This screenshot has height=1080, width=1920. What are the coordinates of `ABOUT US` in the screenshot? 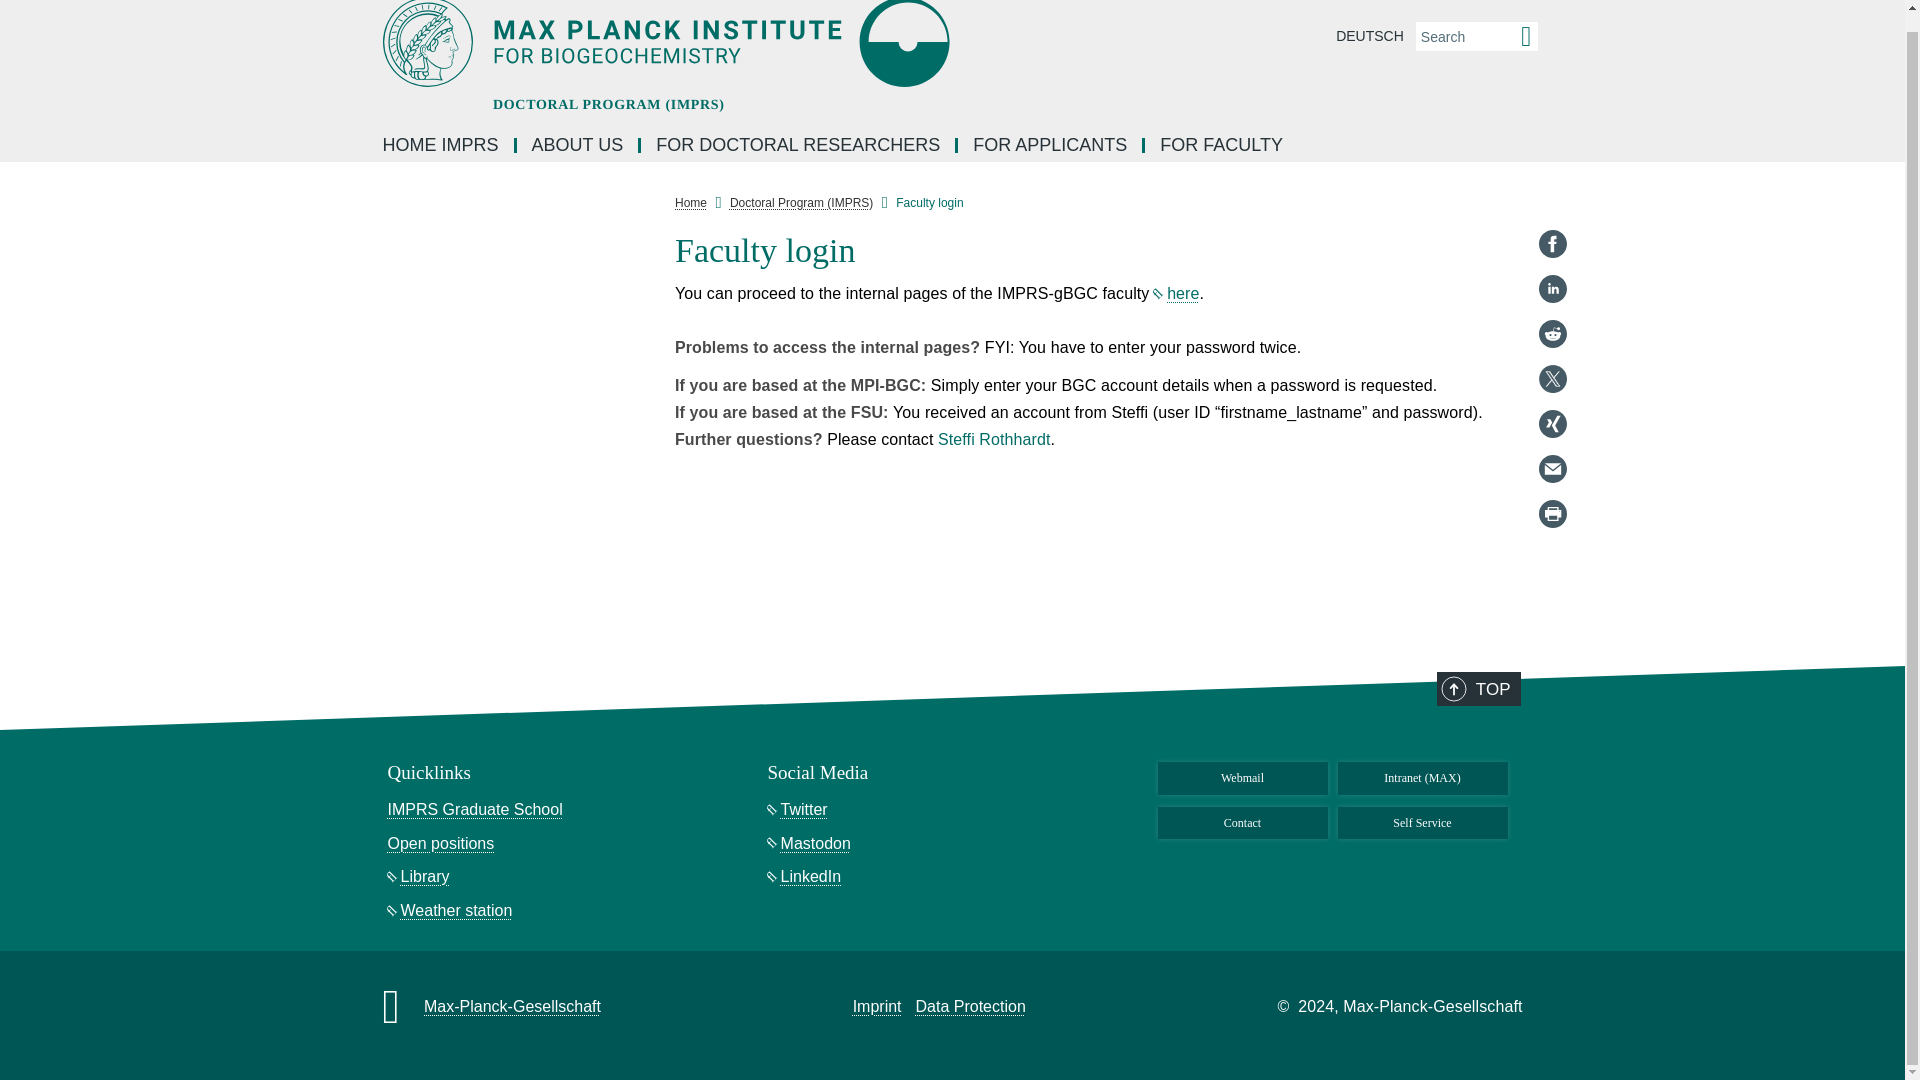 It's located at (578, 146).